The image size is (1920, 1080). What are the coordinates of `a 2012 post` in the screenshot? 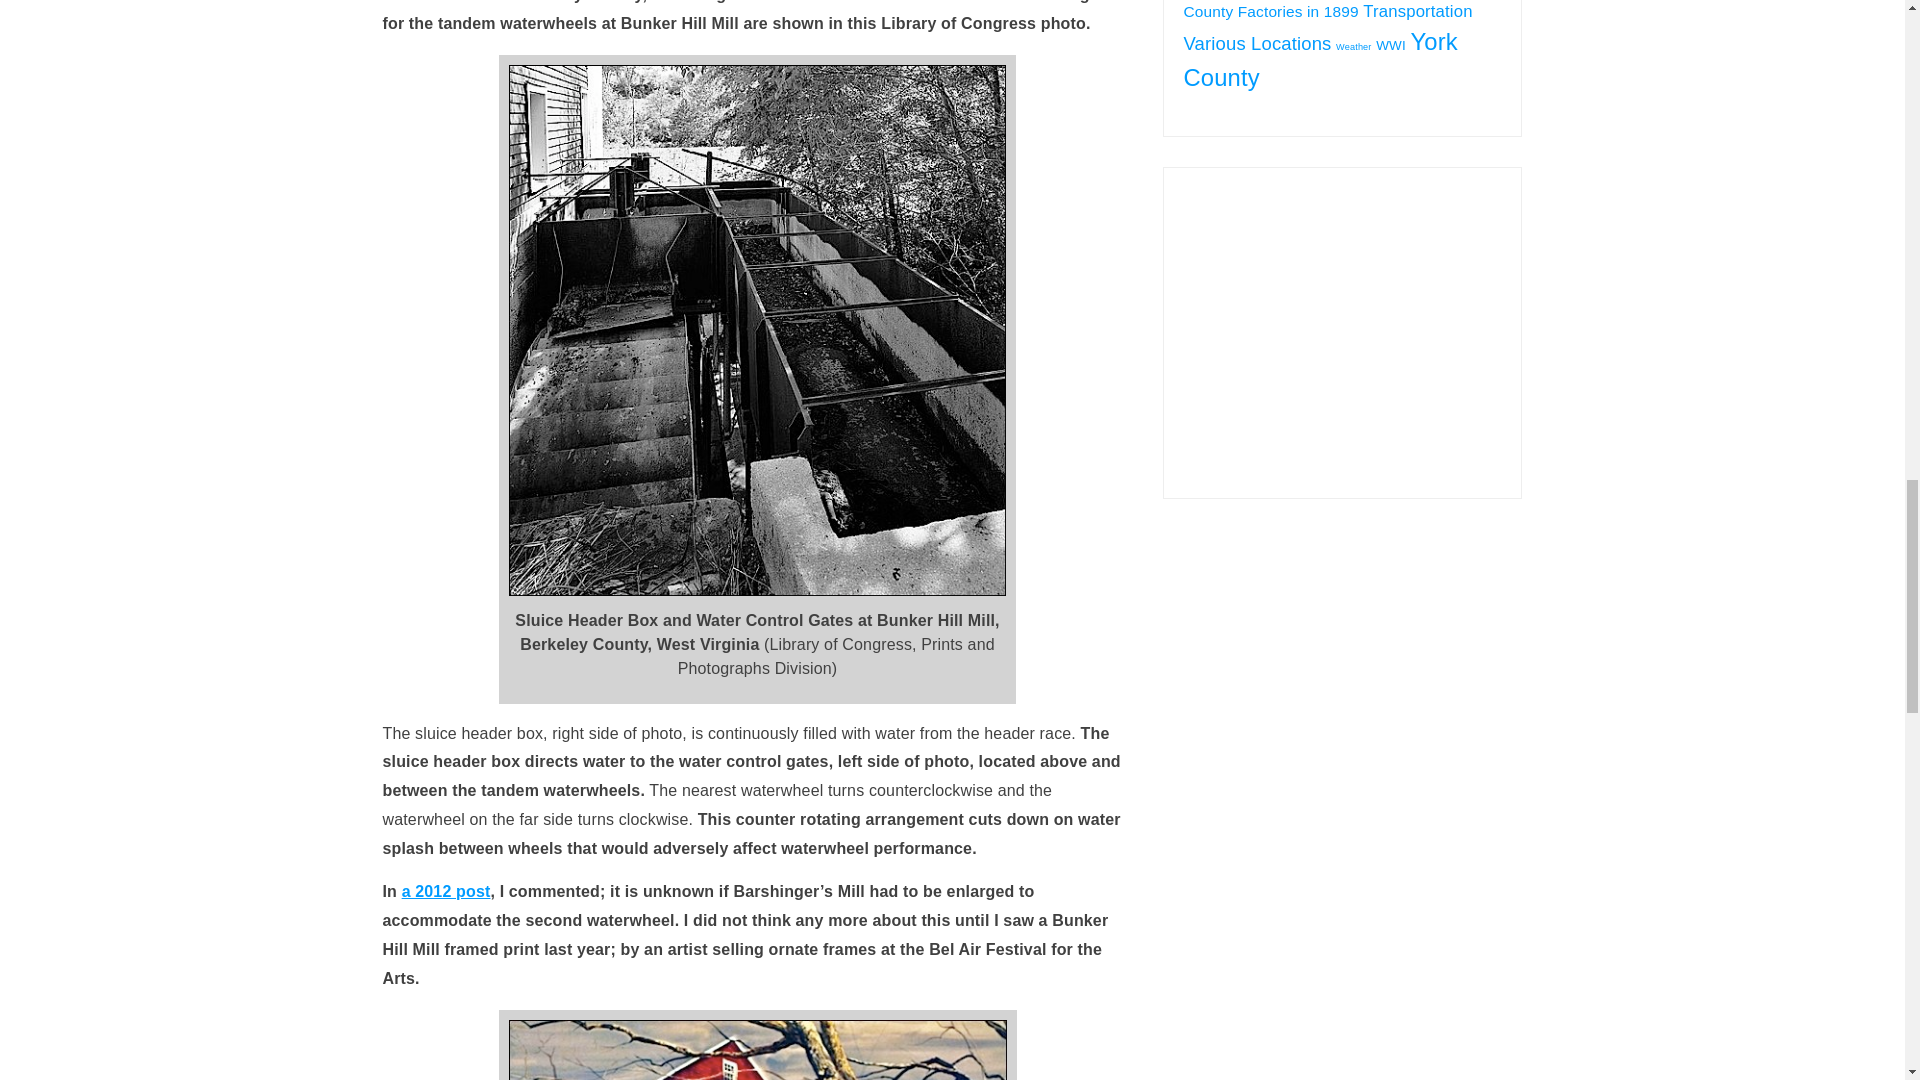 It's located at (446, 891).